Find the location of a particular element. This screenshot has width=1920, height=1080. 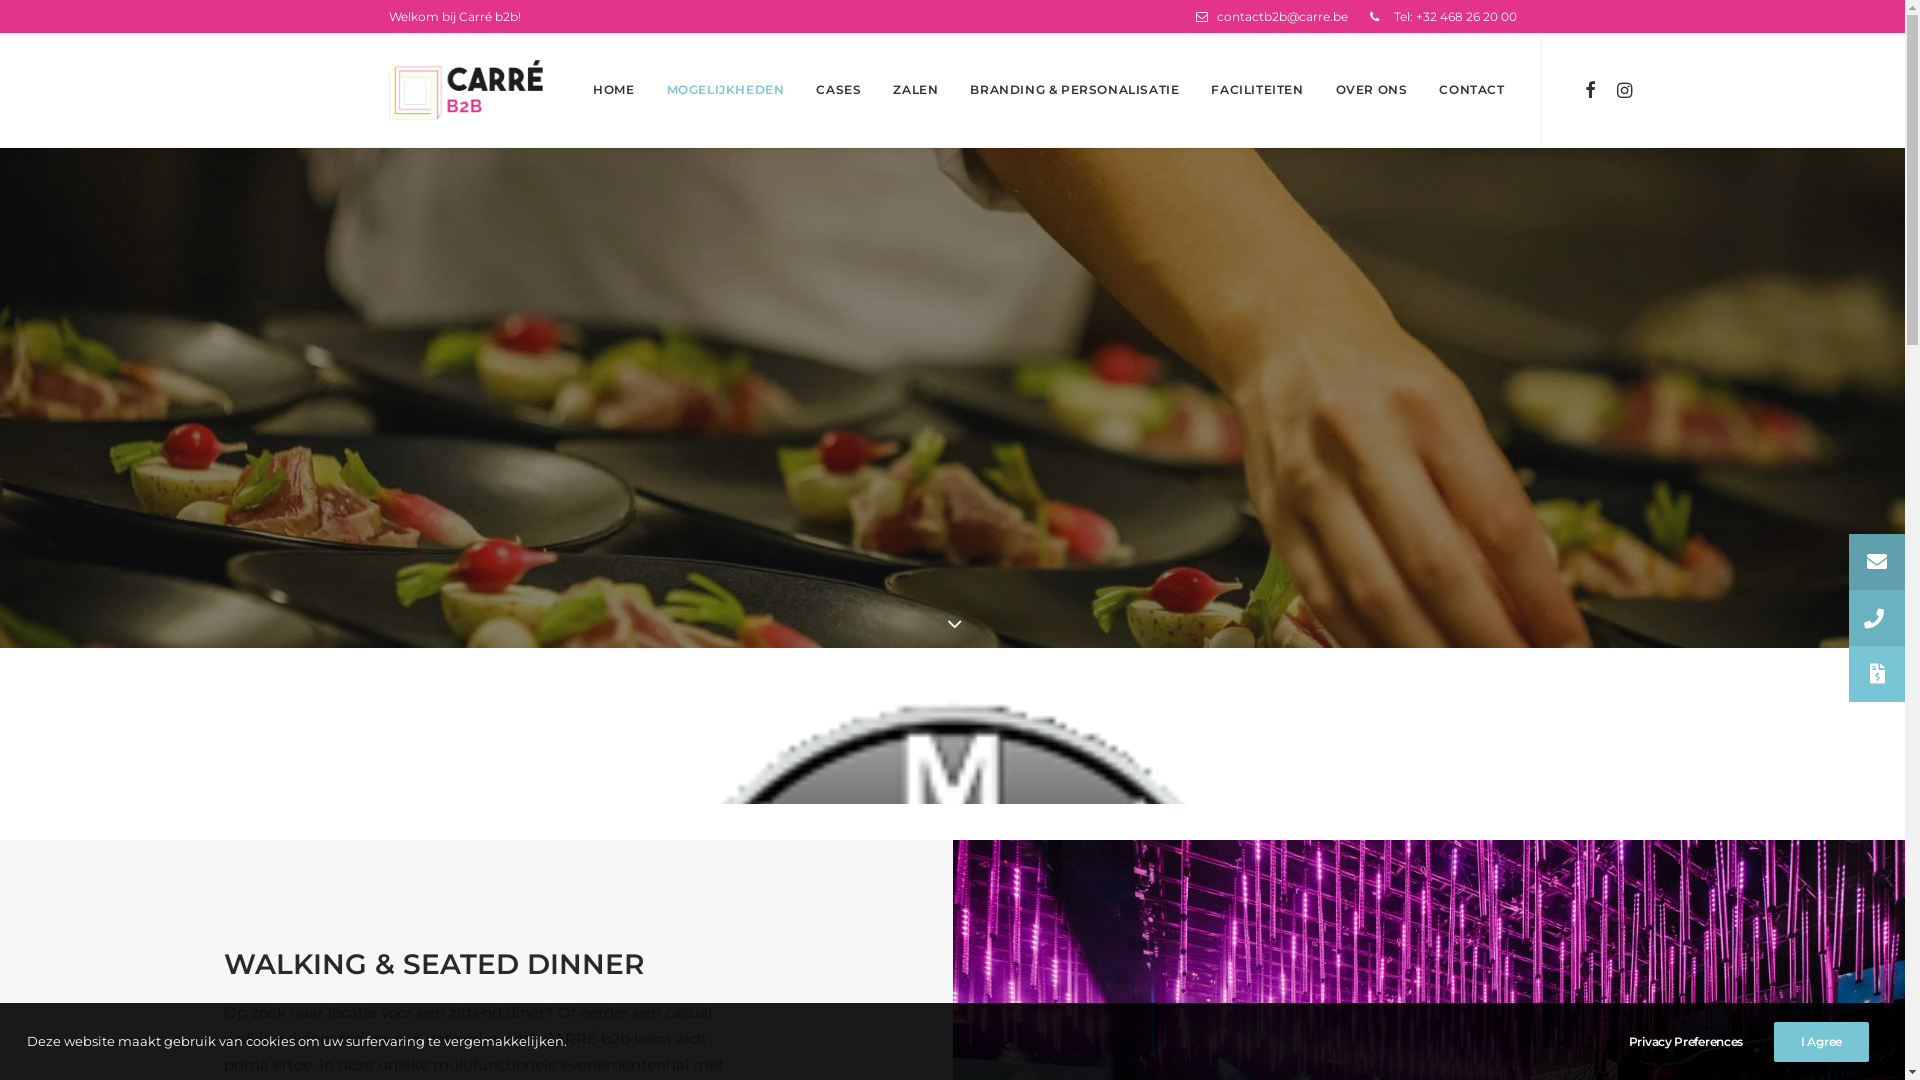

ZALEN is located at coordinates (916, 90).